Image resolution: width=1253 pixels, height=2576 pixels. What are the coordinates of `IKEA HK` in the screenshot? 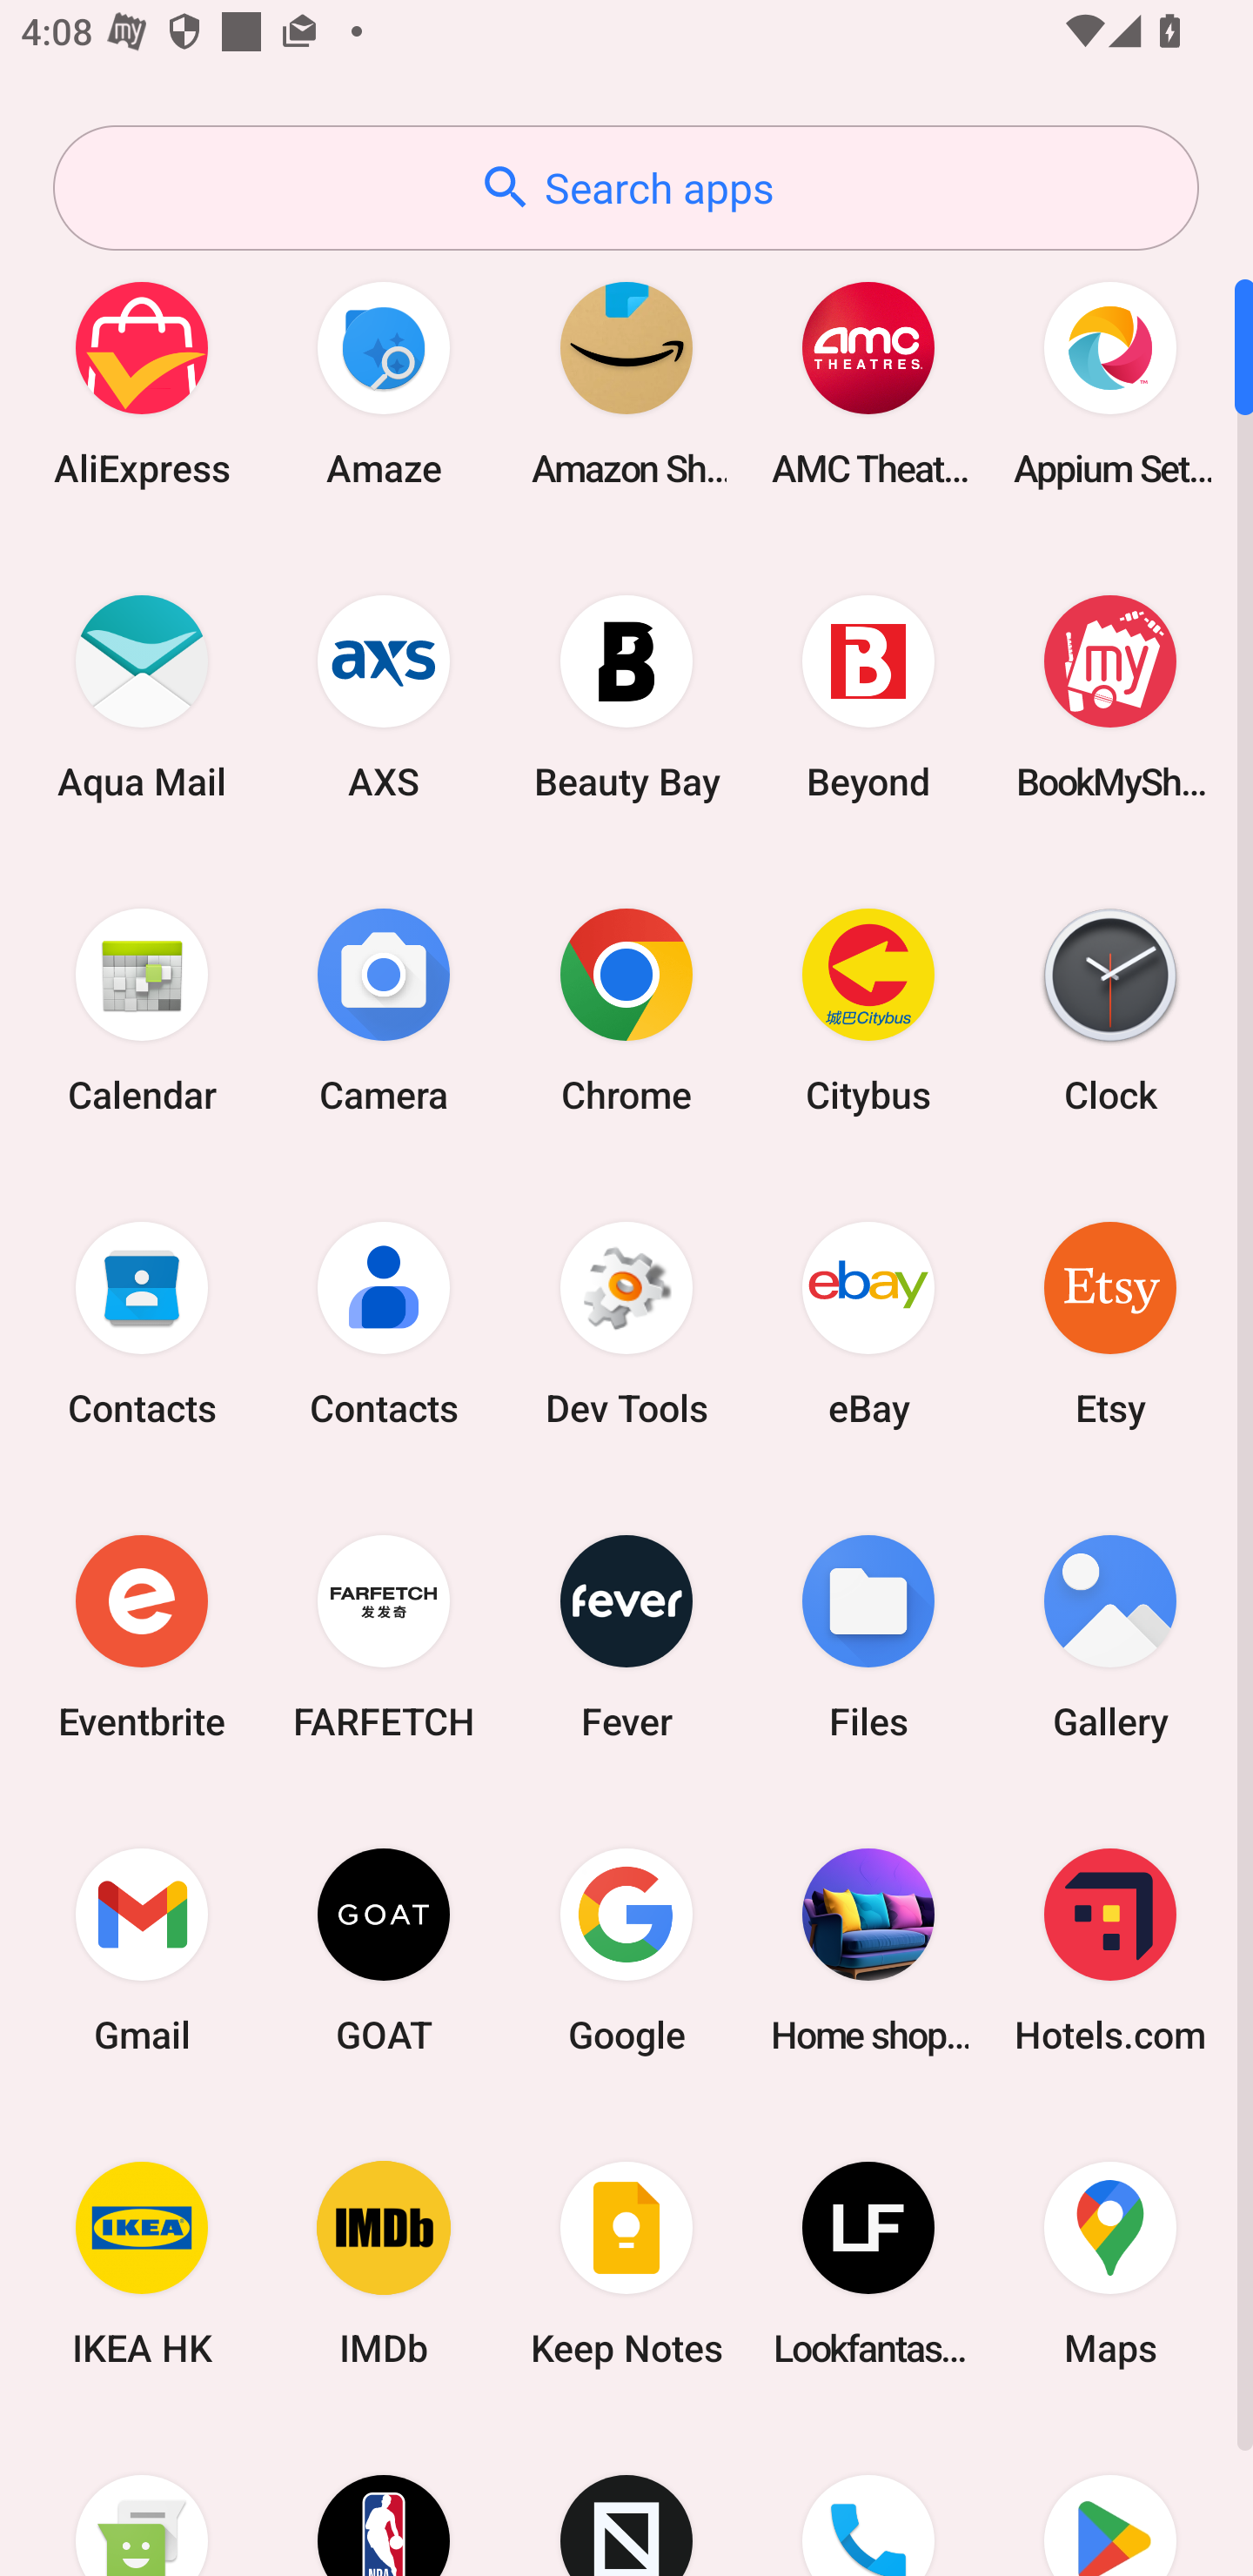 It's located at (142, 2264).